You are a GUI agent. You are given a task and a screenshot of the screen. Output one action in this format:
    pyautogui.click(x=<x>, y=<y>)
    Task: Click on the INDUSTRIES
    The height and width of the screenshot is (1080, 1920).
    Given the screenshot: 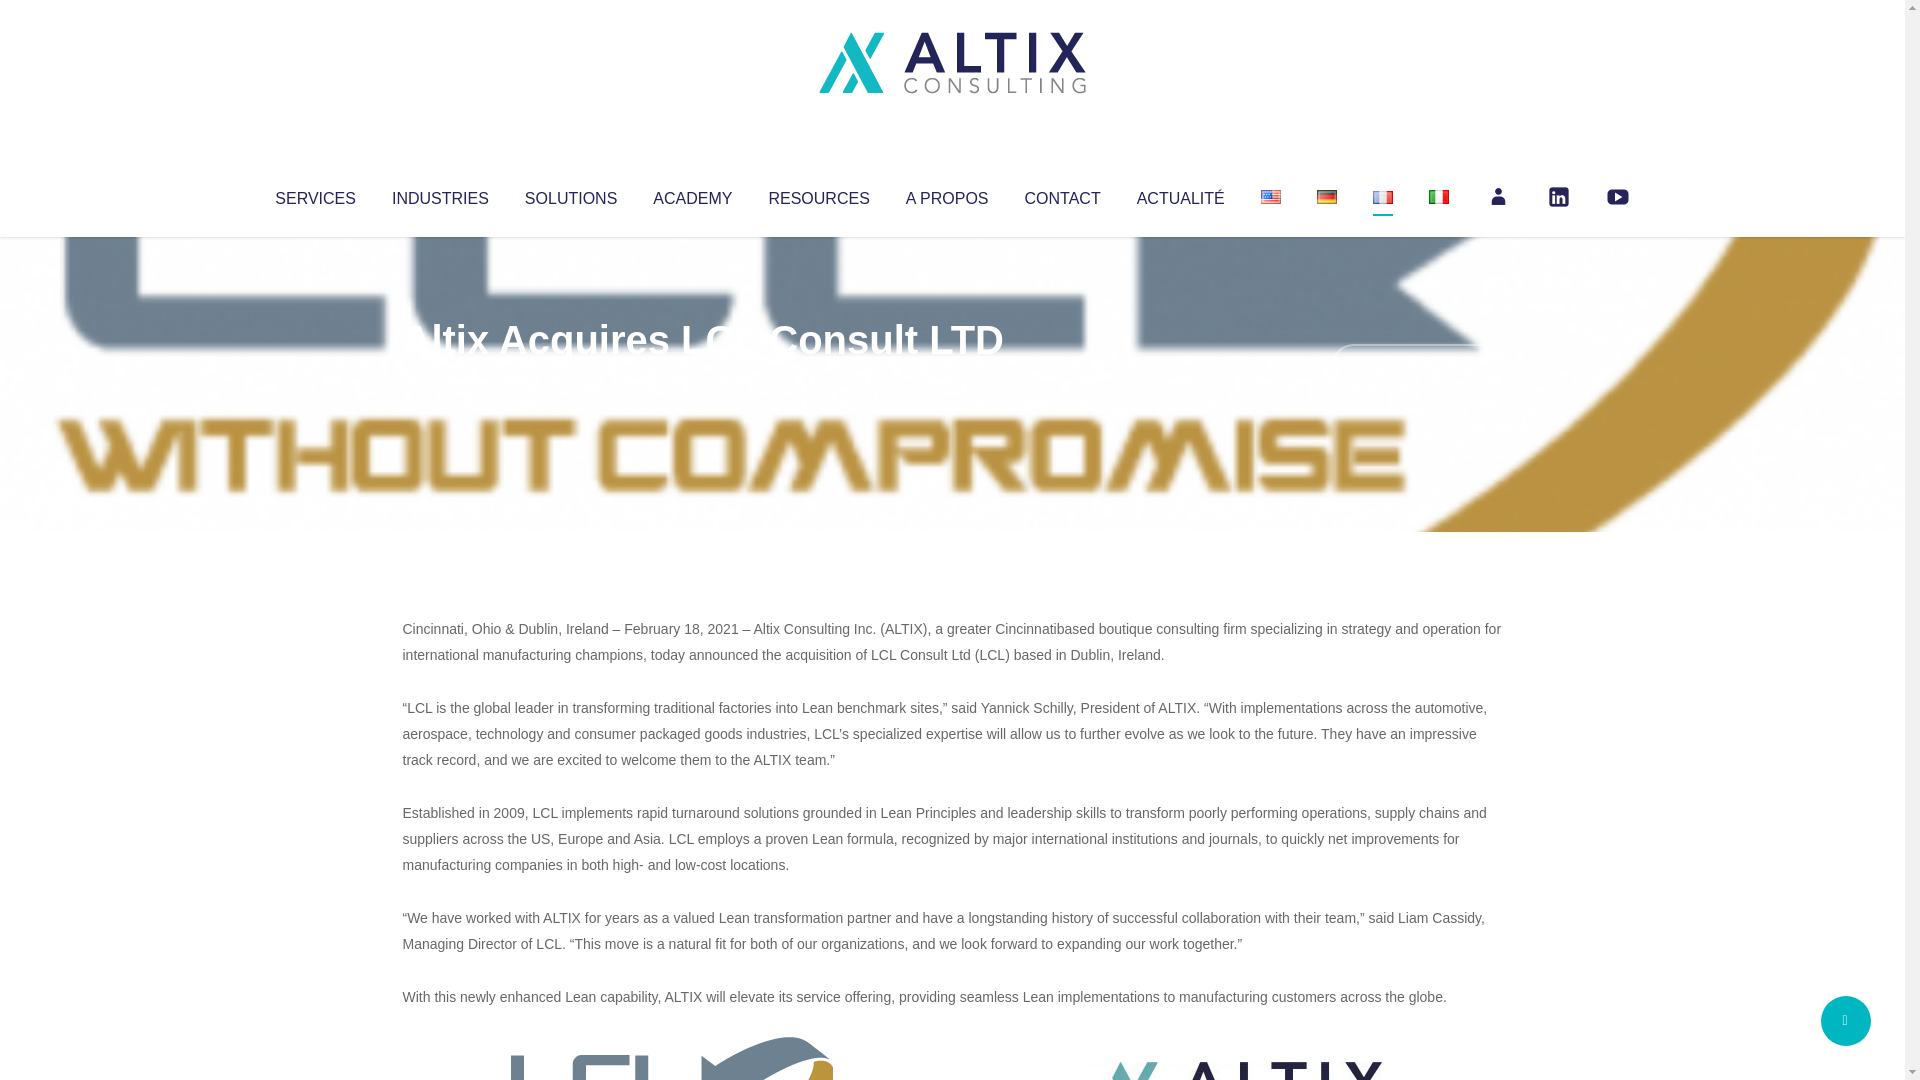 What is the action you would take?
    pyautogui.click(x=440, y=194)
    